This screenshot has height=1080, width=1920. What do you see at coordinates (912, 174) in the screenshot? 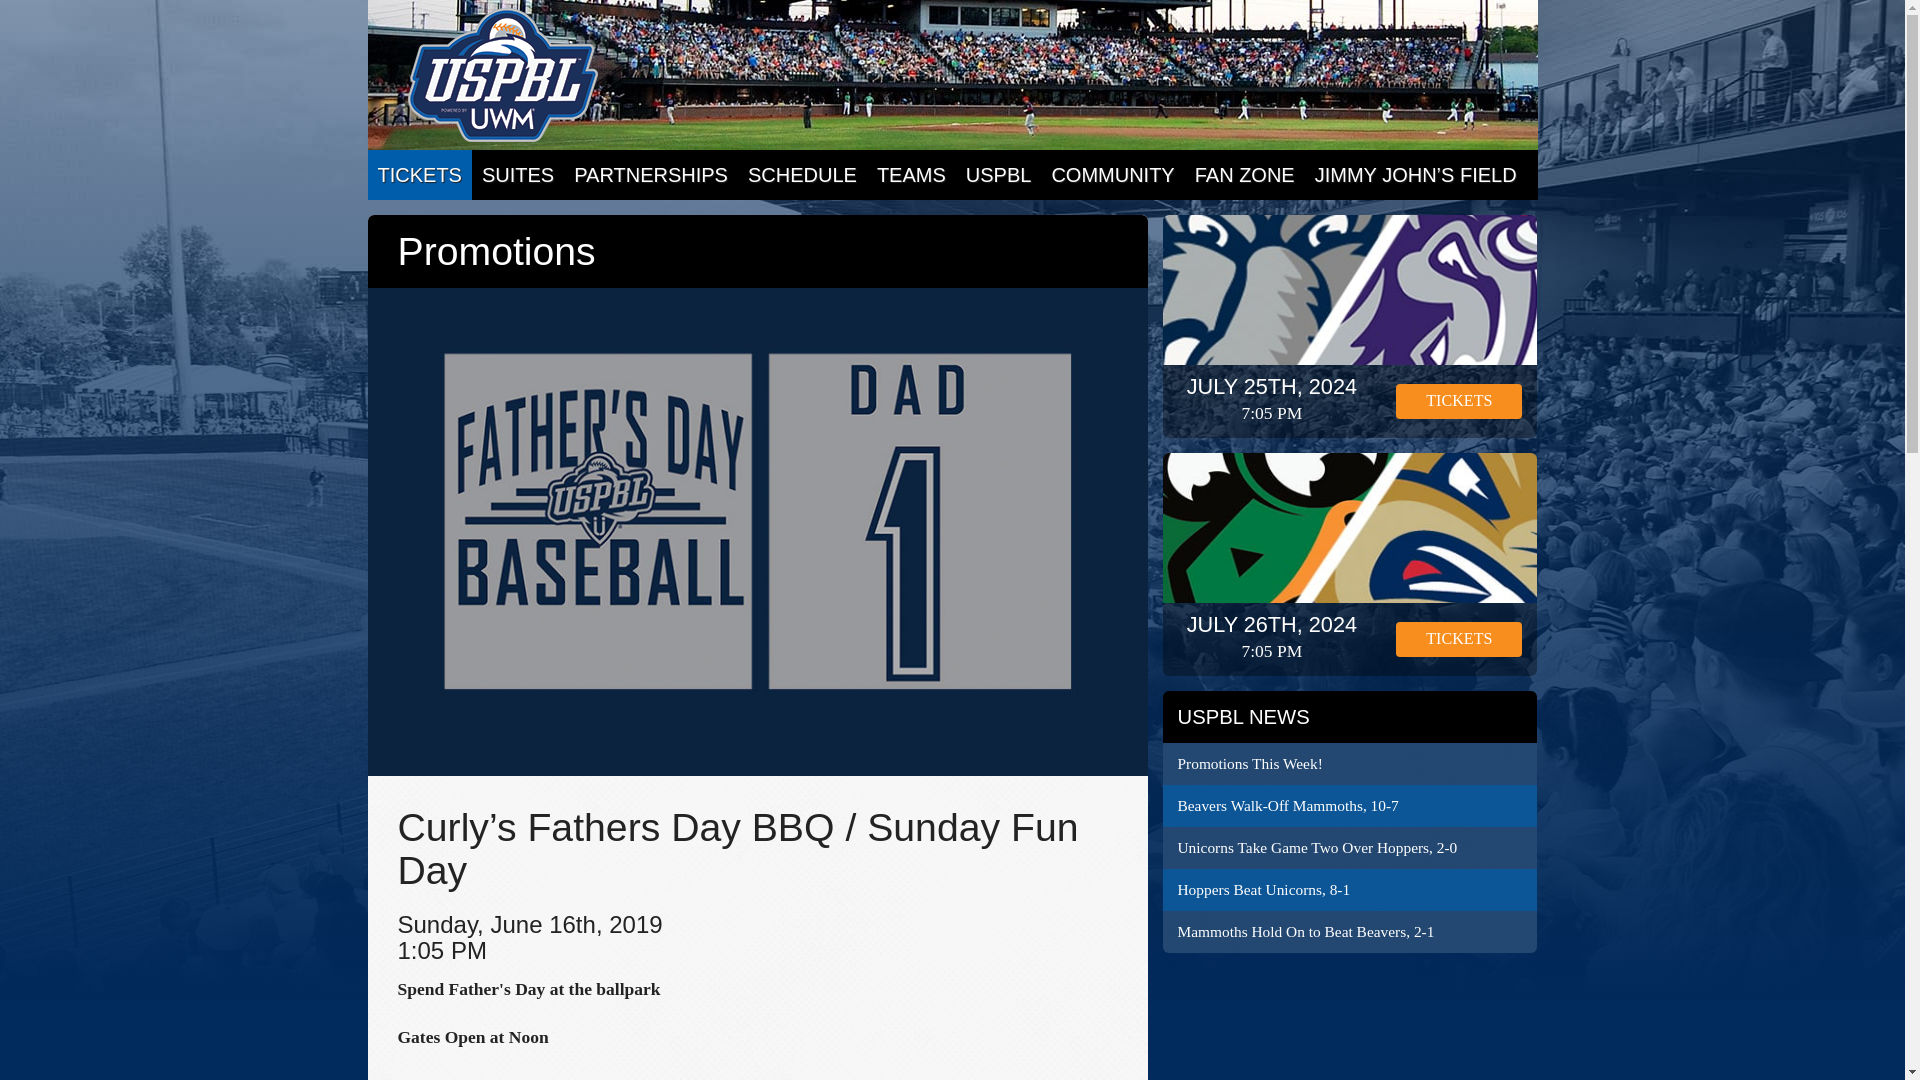
I see `TEAMS` at bounding box center [912, 174].